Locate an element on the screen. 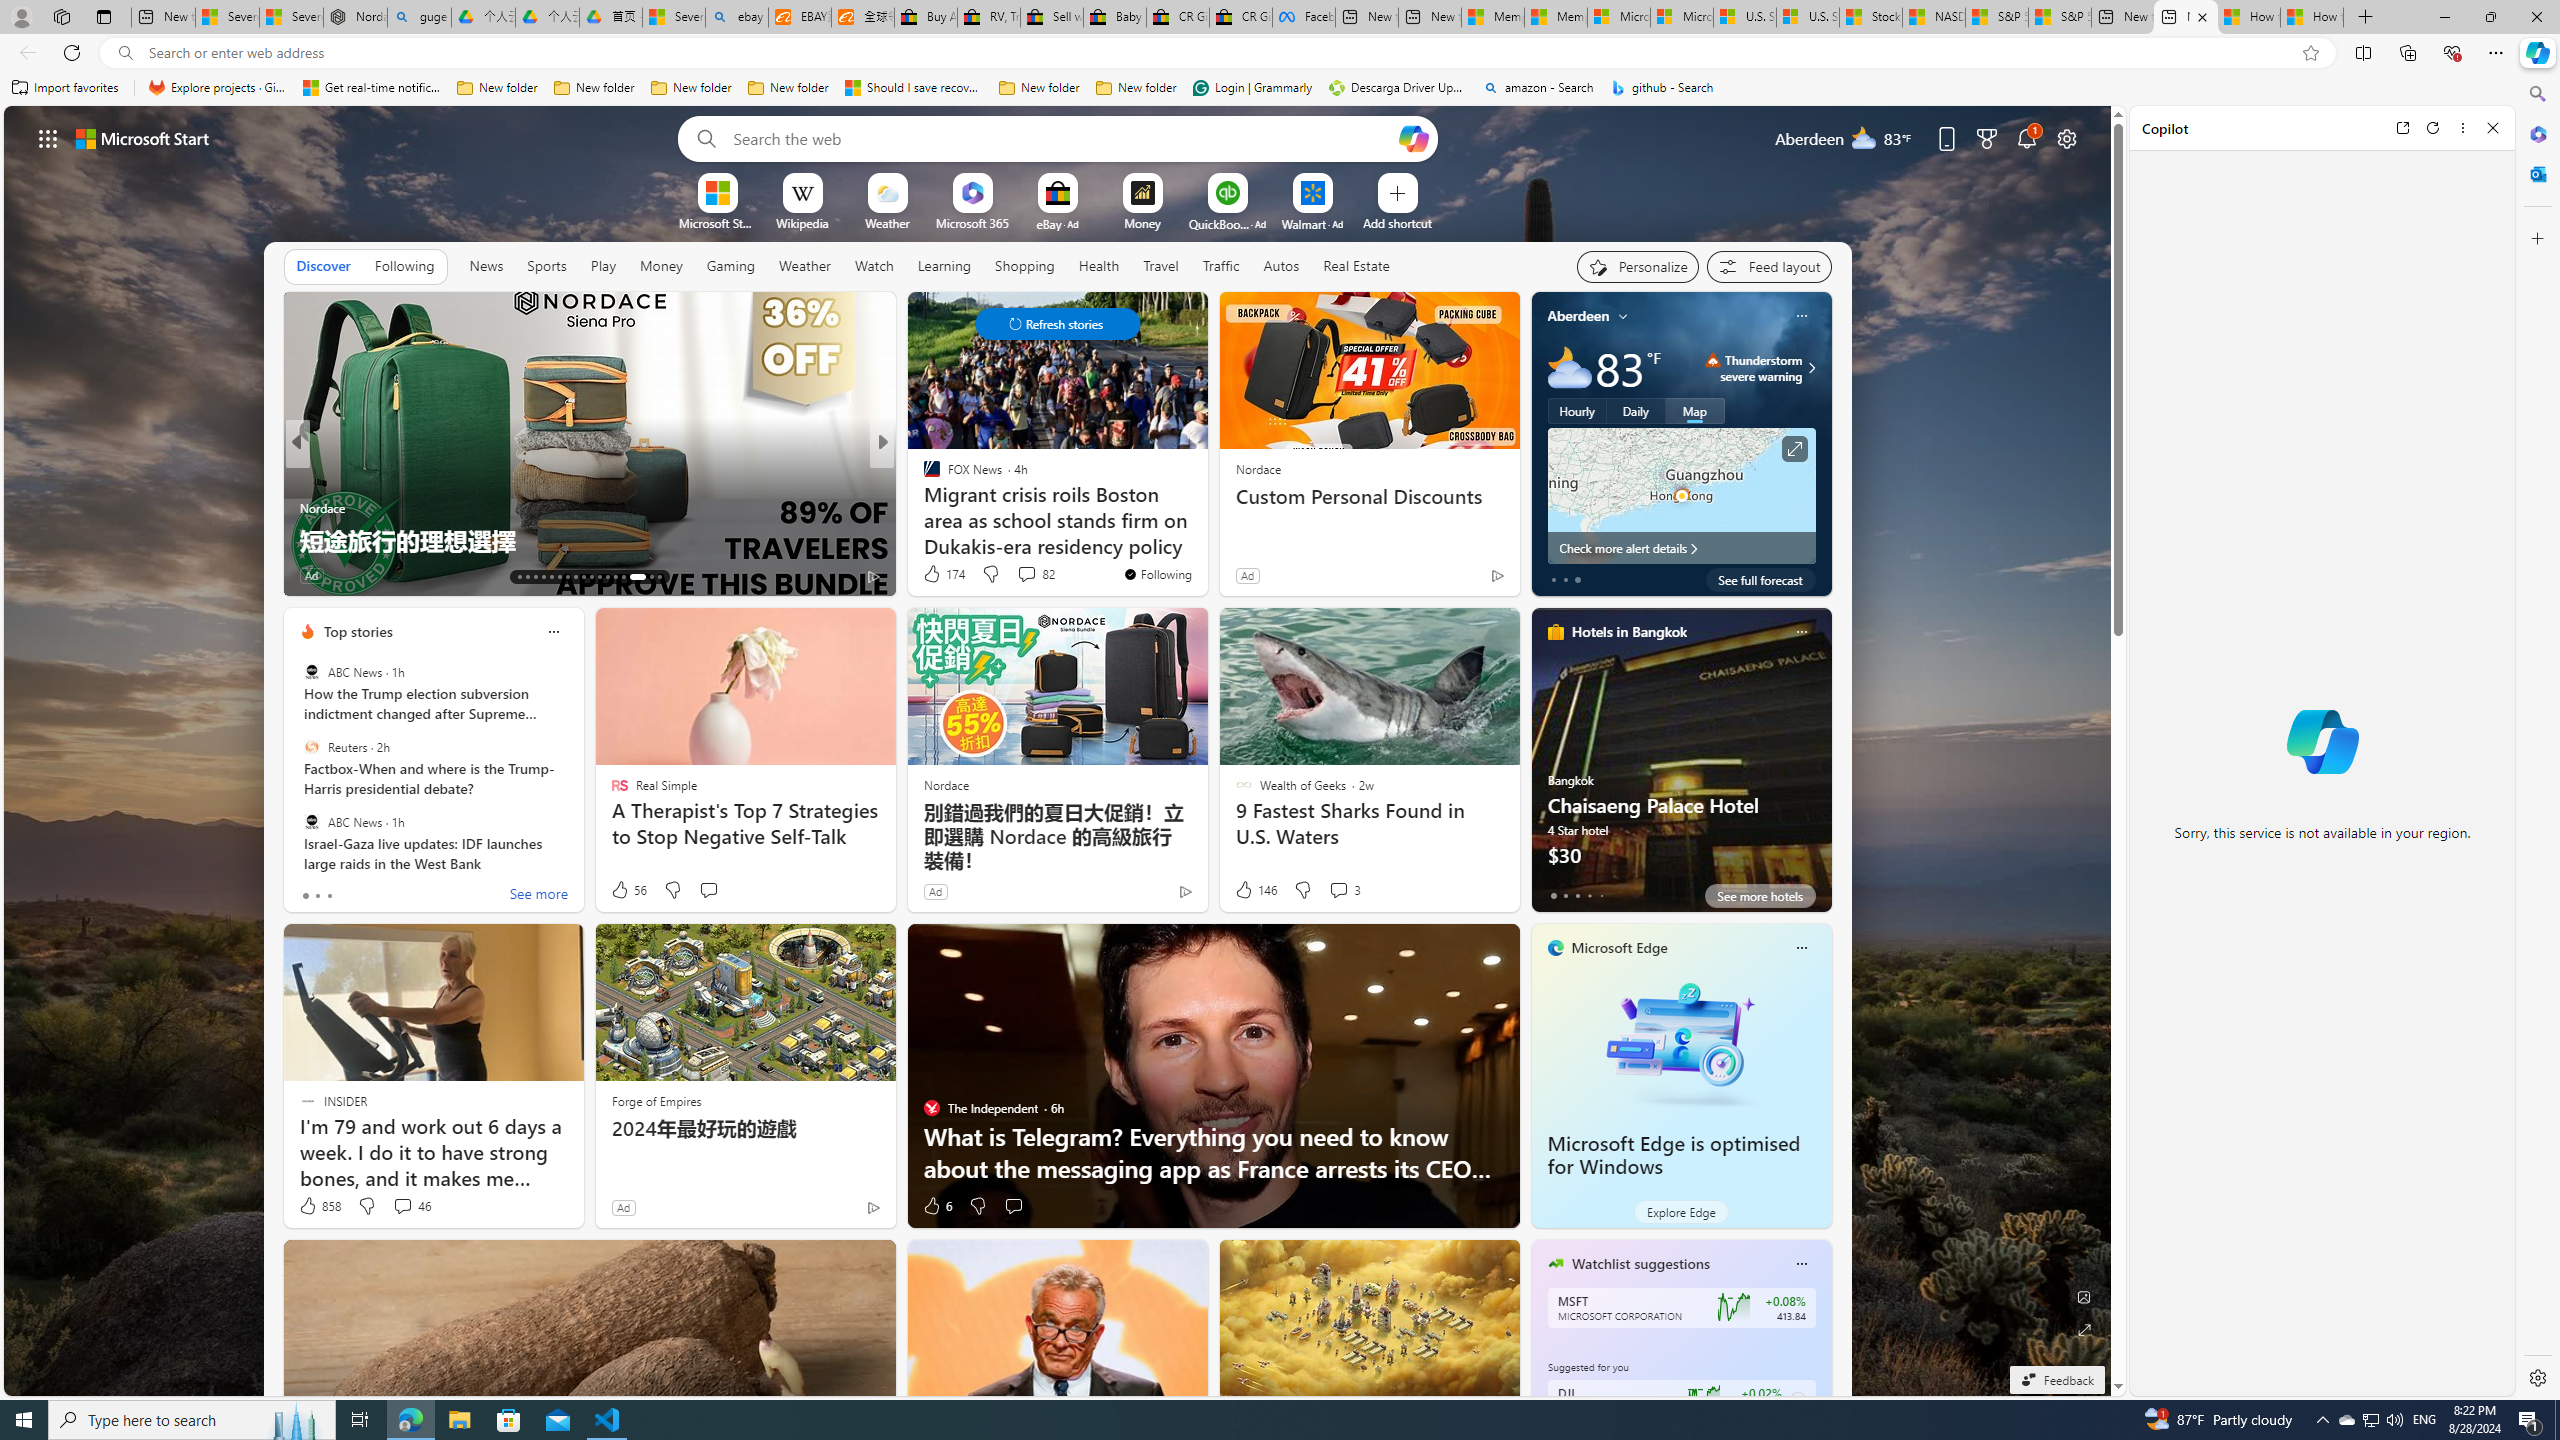  Weather is located at coordinates (805, 266).